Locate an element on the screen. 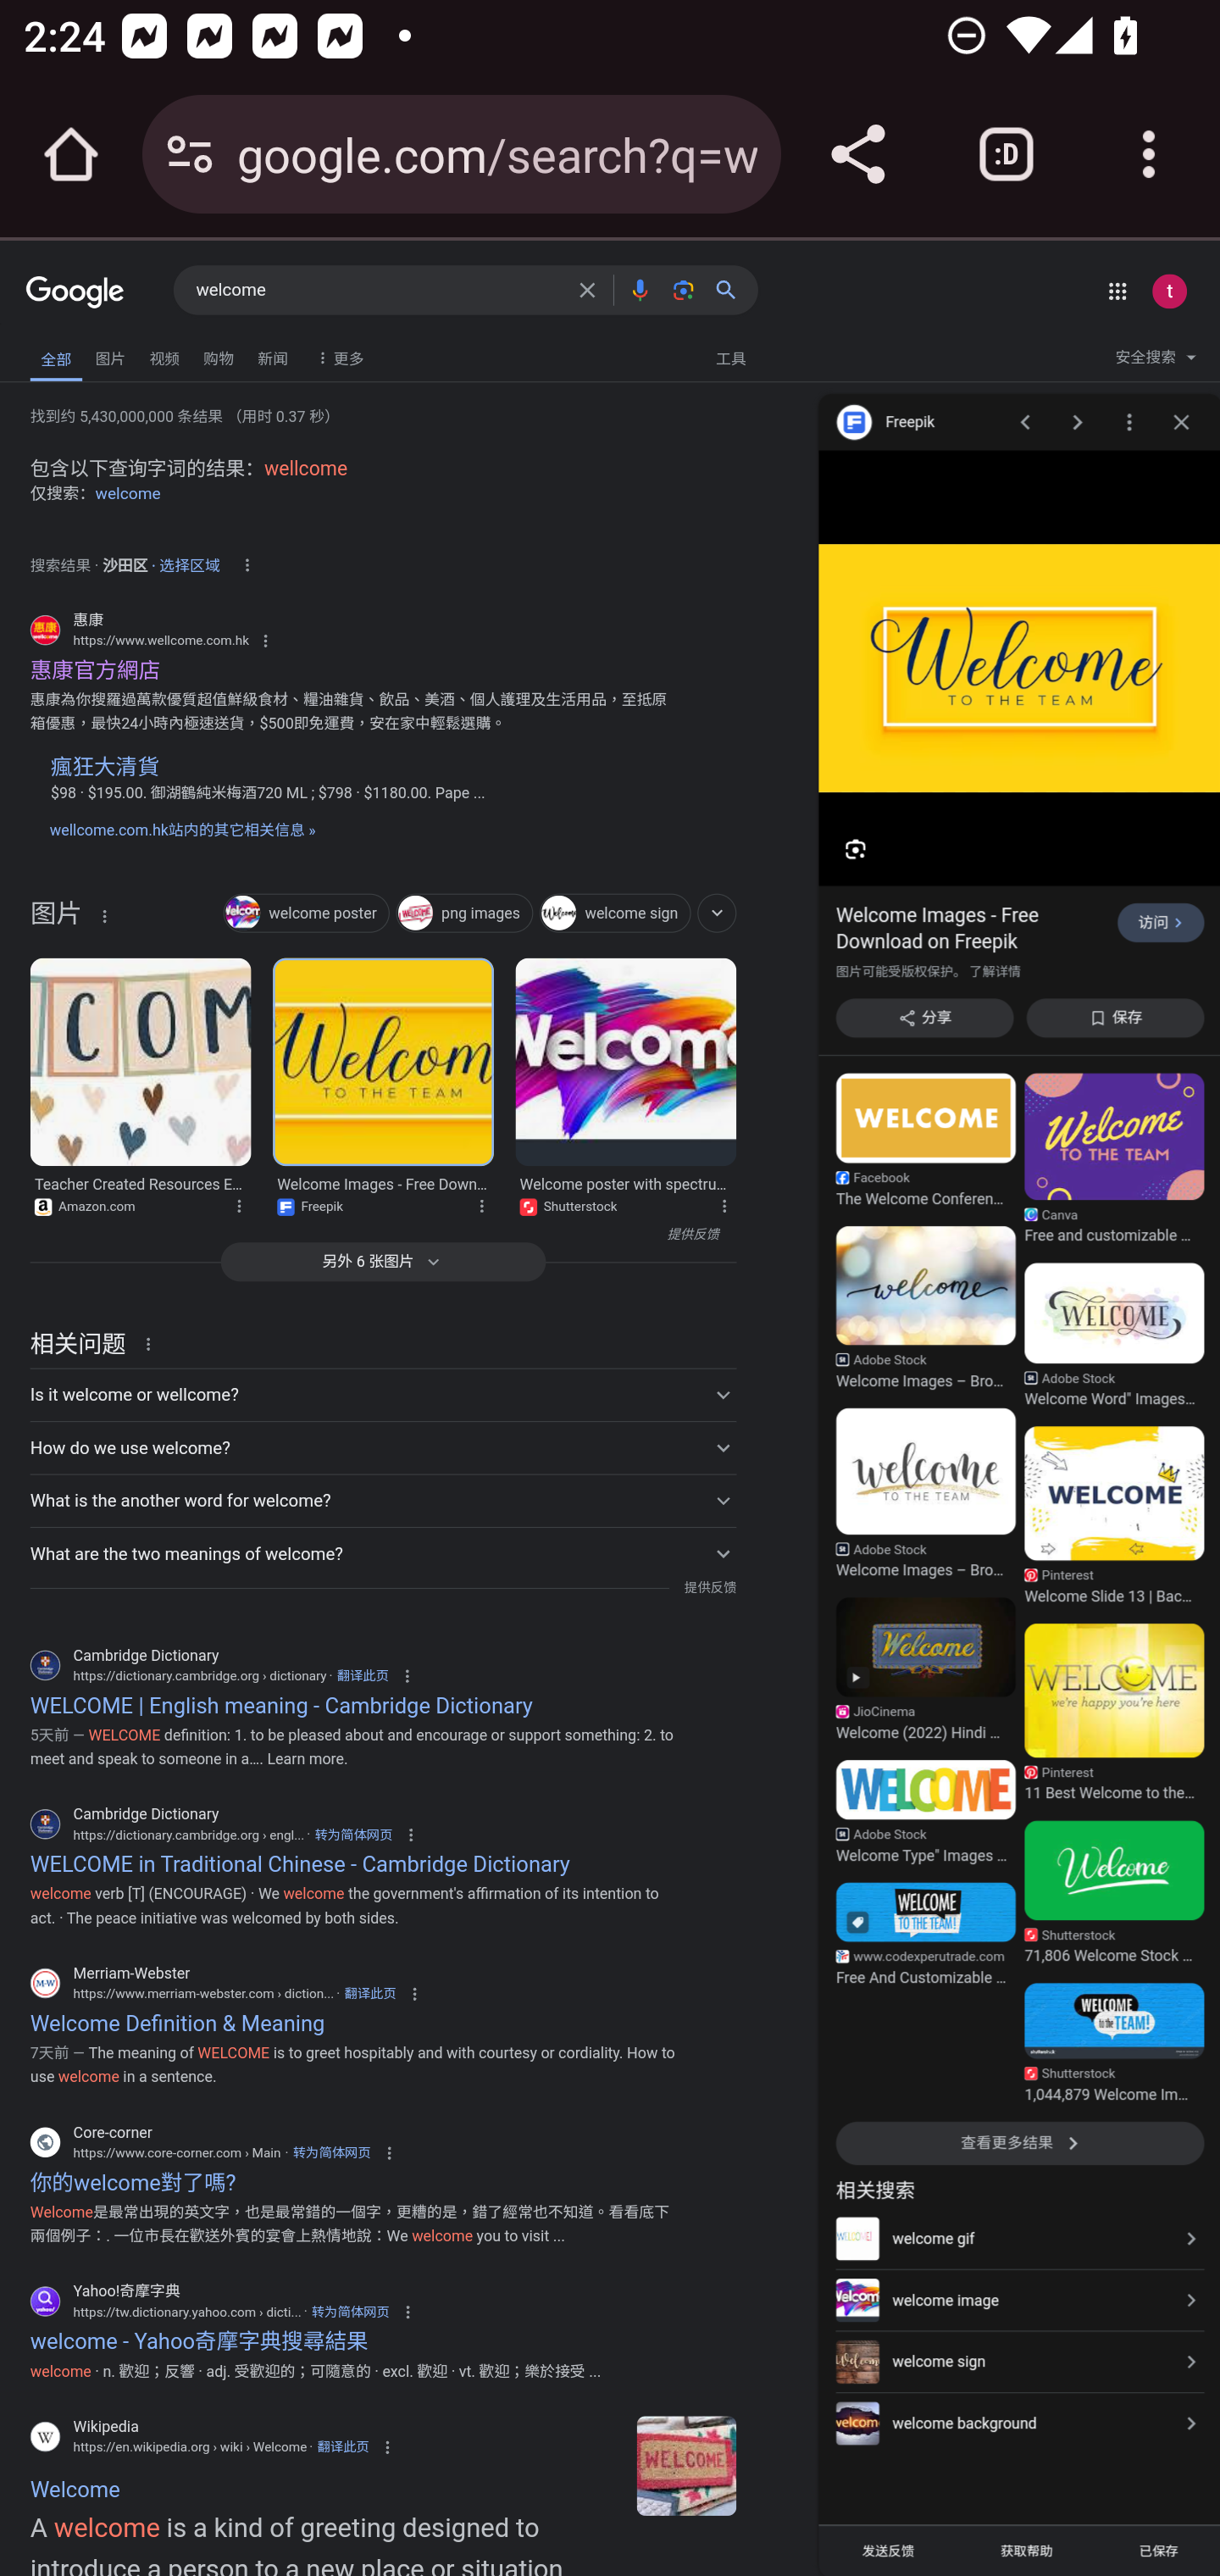 Image resolution: width=1220 pixels, height=2576 pixels. 翻译此页 is located at coordinates (342, 2447).